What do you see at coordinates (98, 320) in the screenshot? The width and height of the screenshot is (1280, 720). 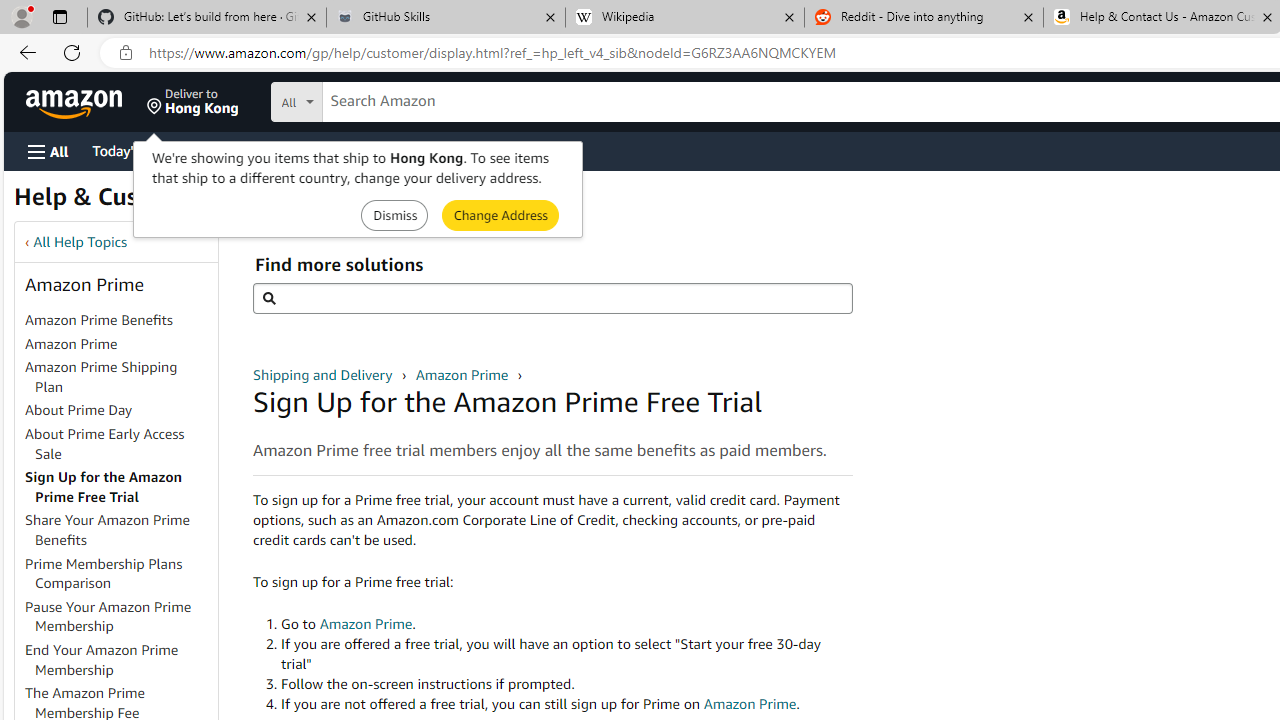 I see `Amazon Prime Benefits` at bounding box center [98, 320].